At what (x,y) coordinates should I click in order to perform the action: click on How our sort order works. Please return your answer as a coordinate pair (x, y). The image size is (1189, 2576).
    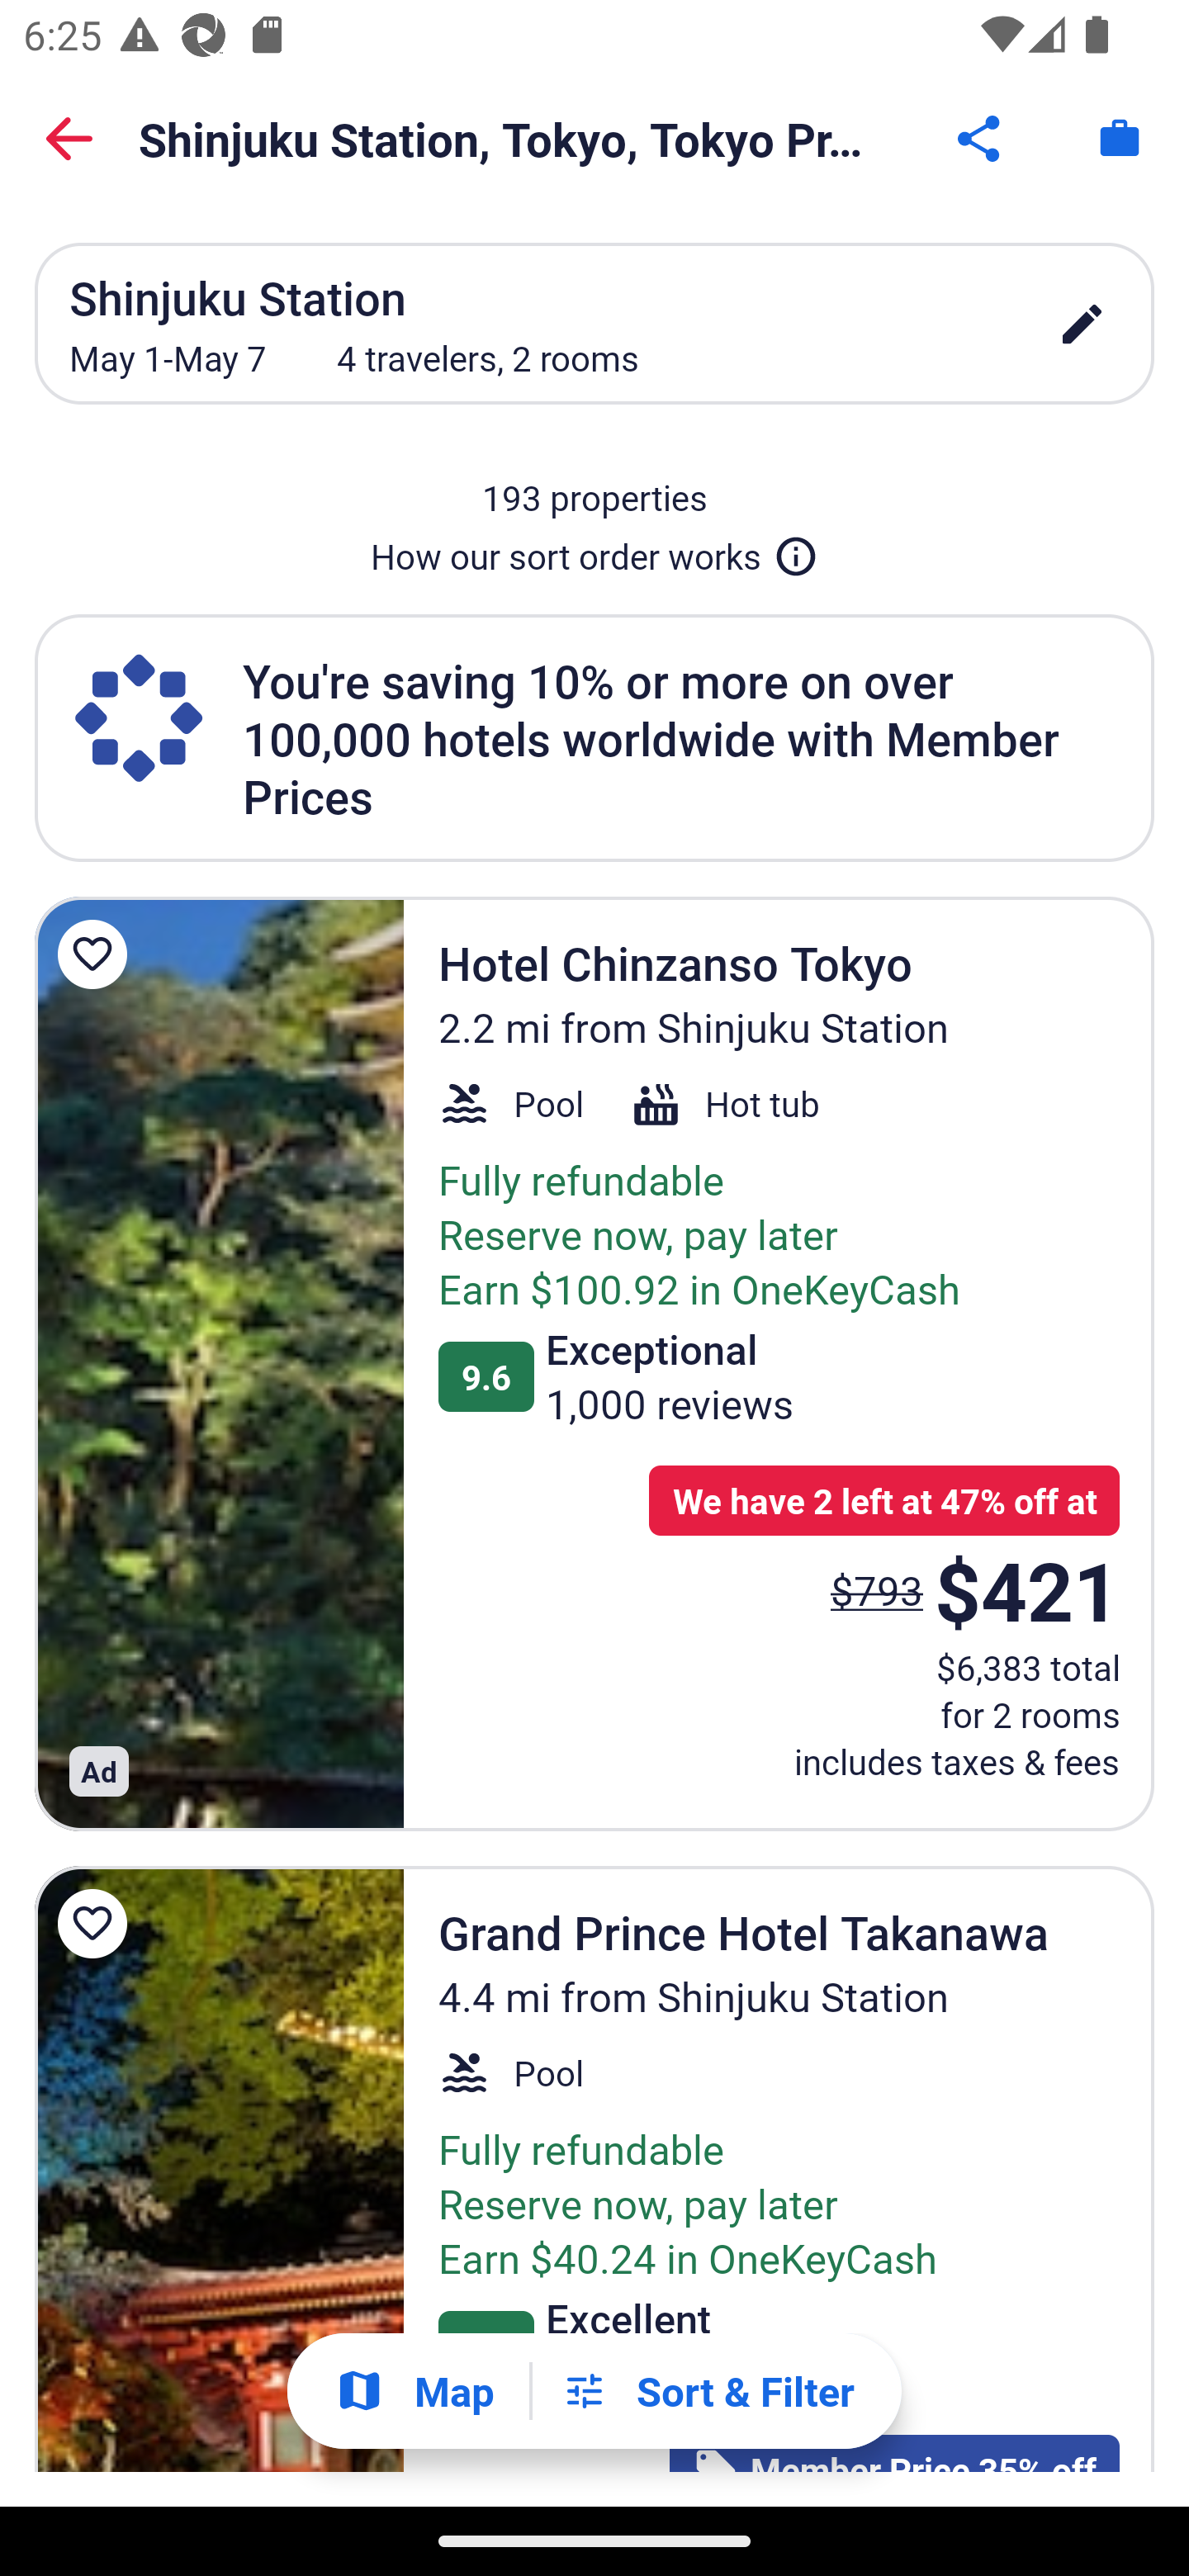
    Looking at the image, I should click on (594, 550).